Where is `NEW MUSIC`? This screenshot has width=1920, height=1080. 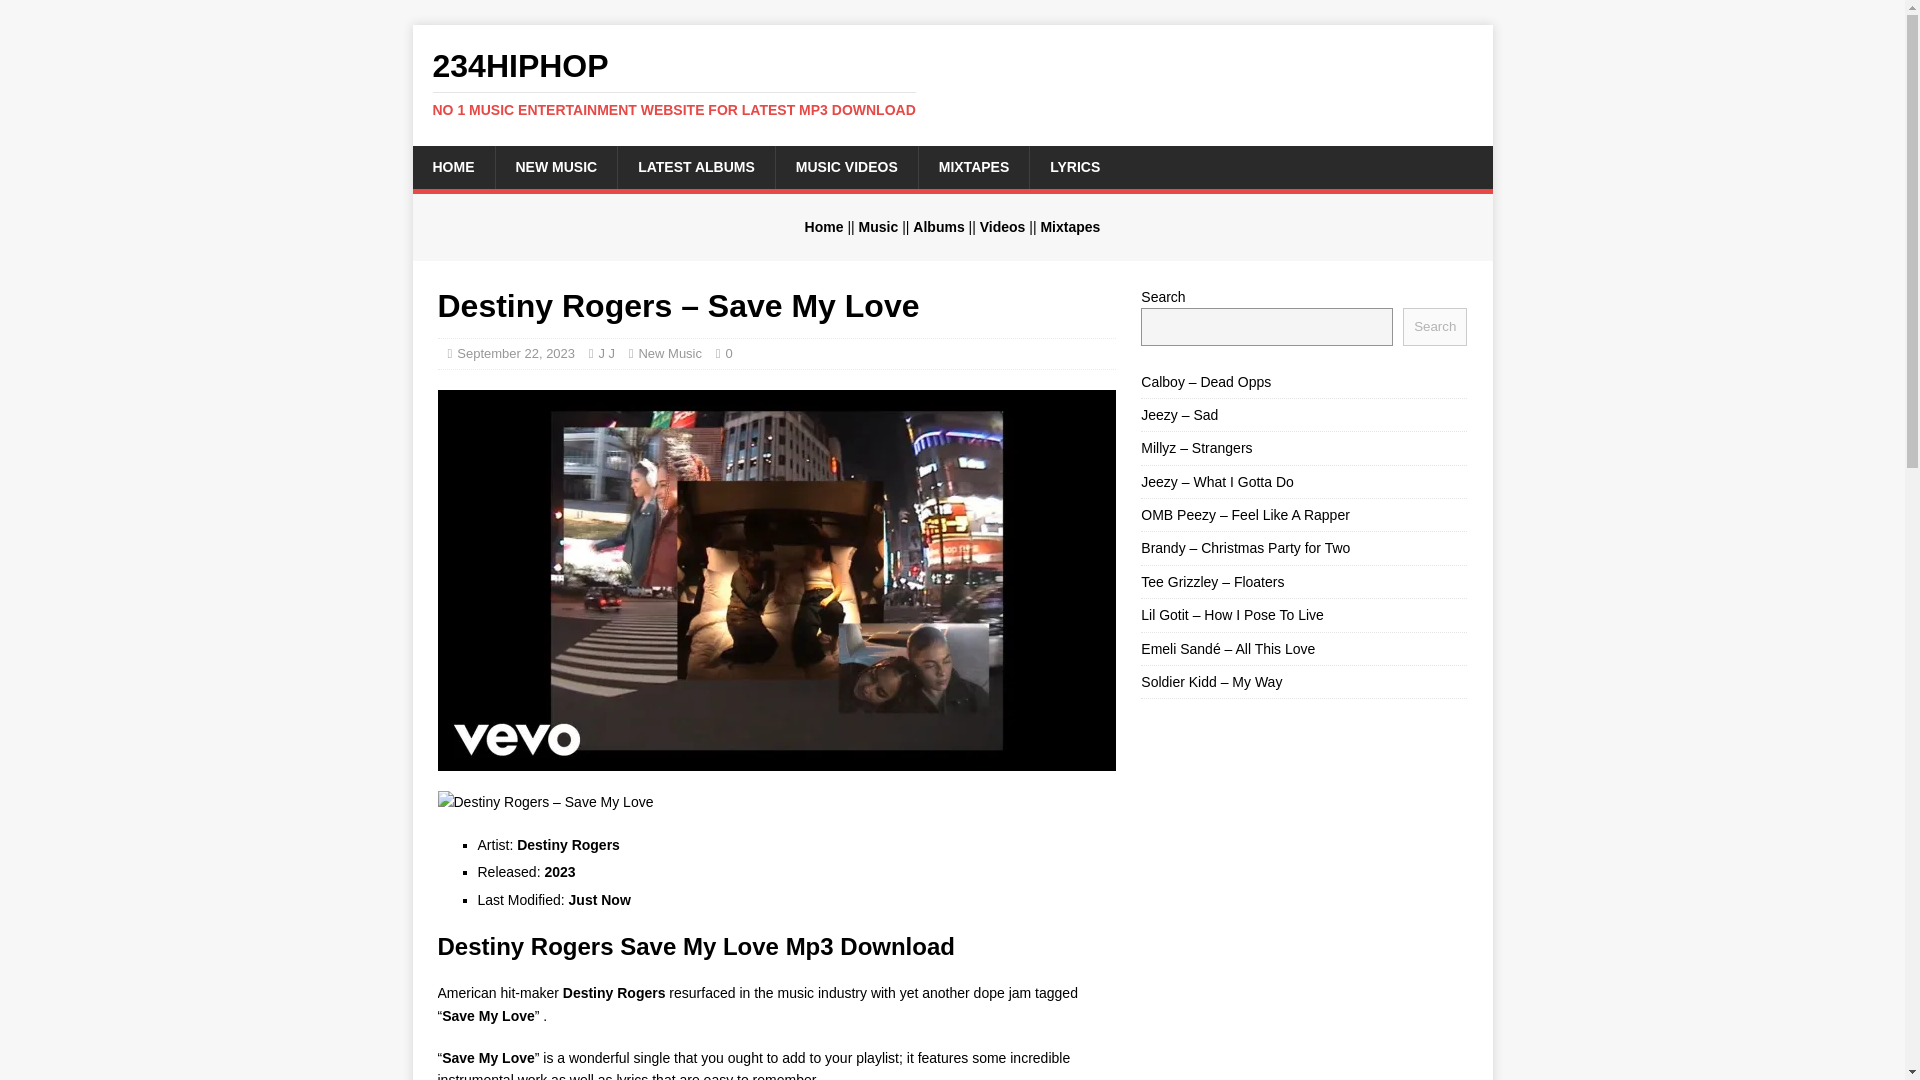
NEW MUSIC is located at coordinates (554, 166).